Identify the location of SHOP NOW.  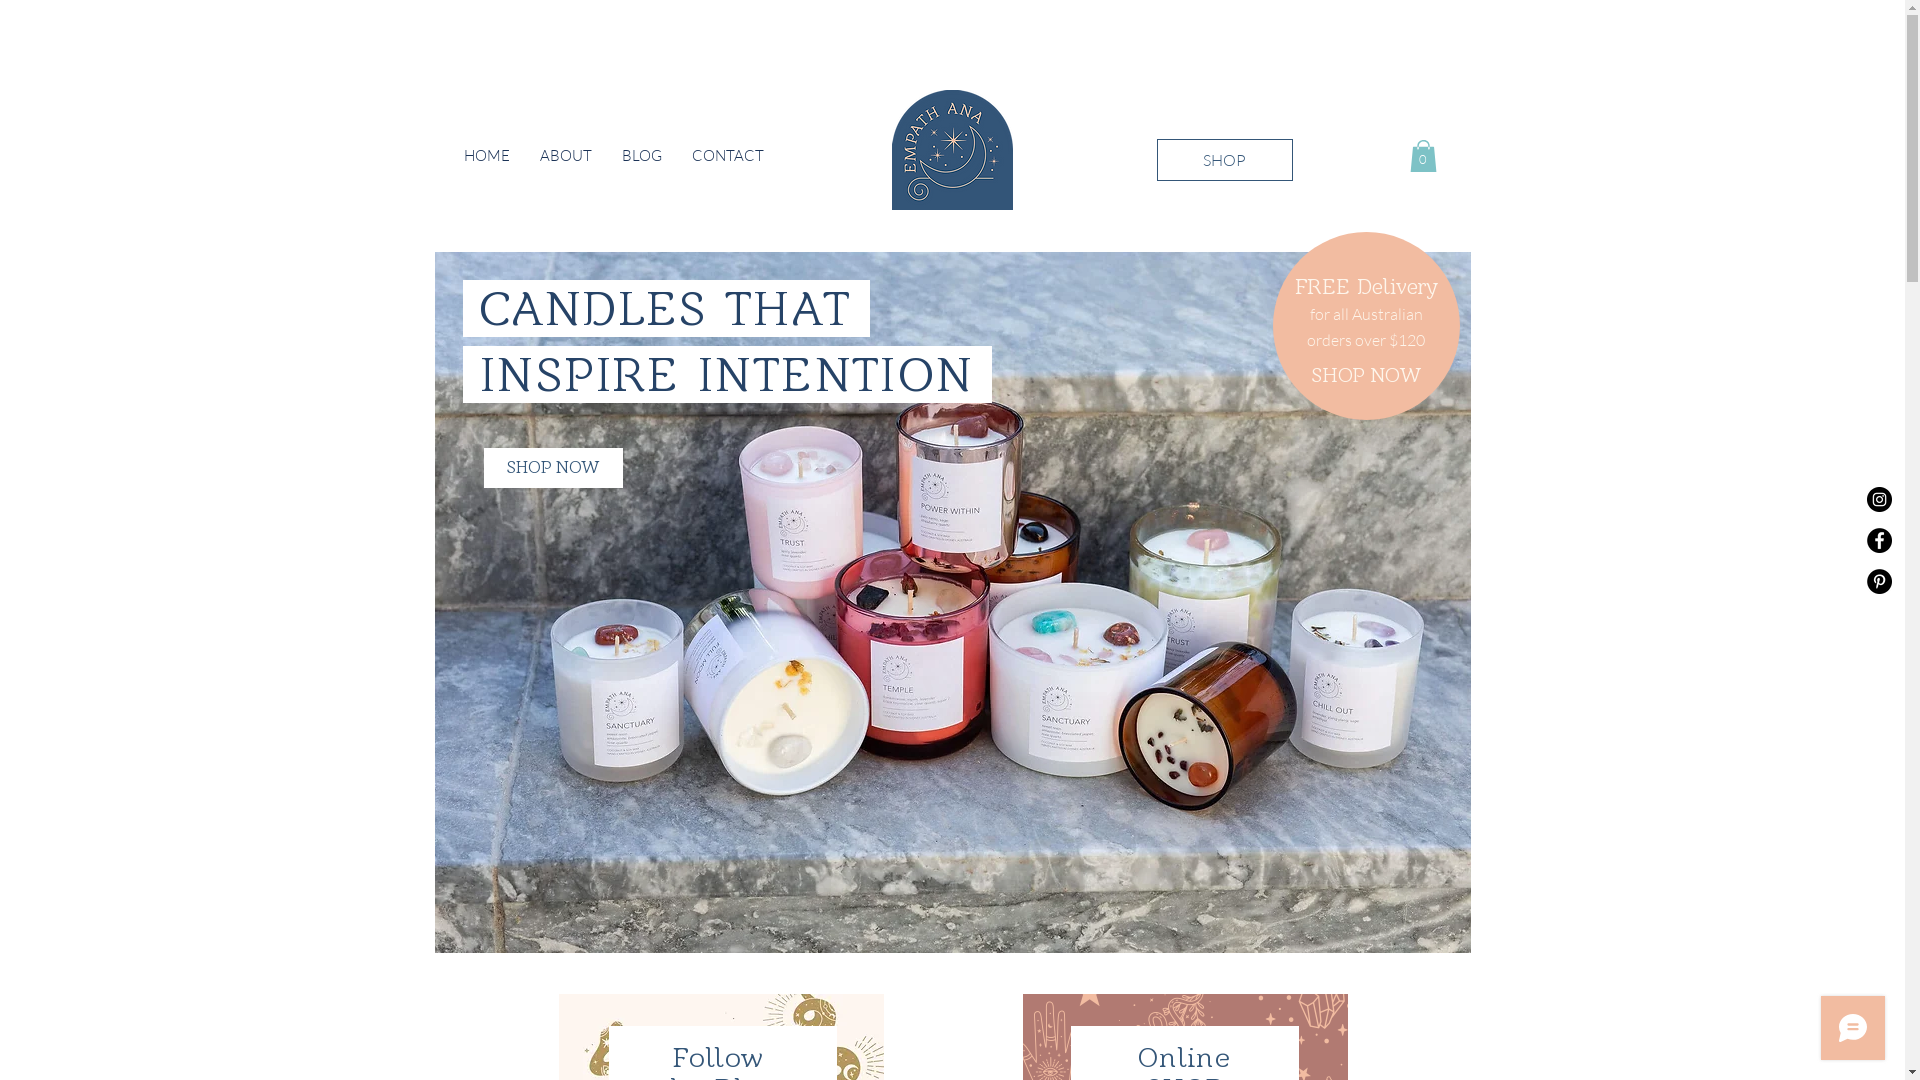
(1367, 375).